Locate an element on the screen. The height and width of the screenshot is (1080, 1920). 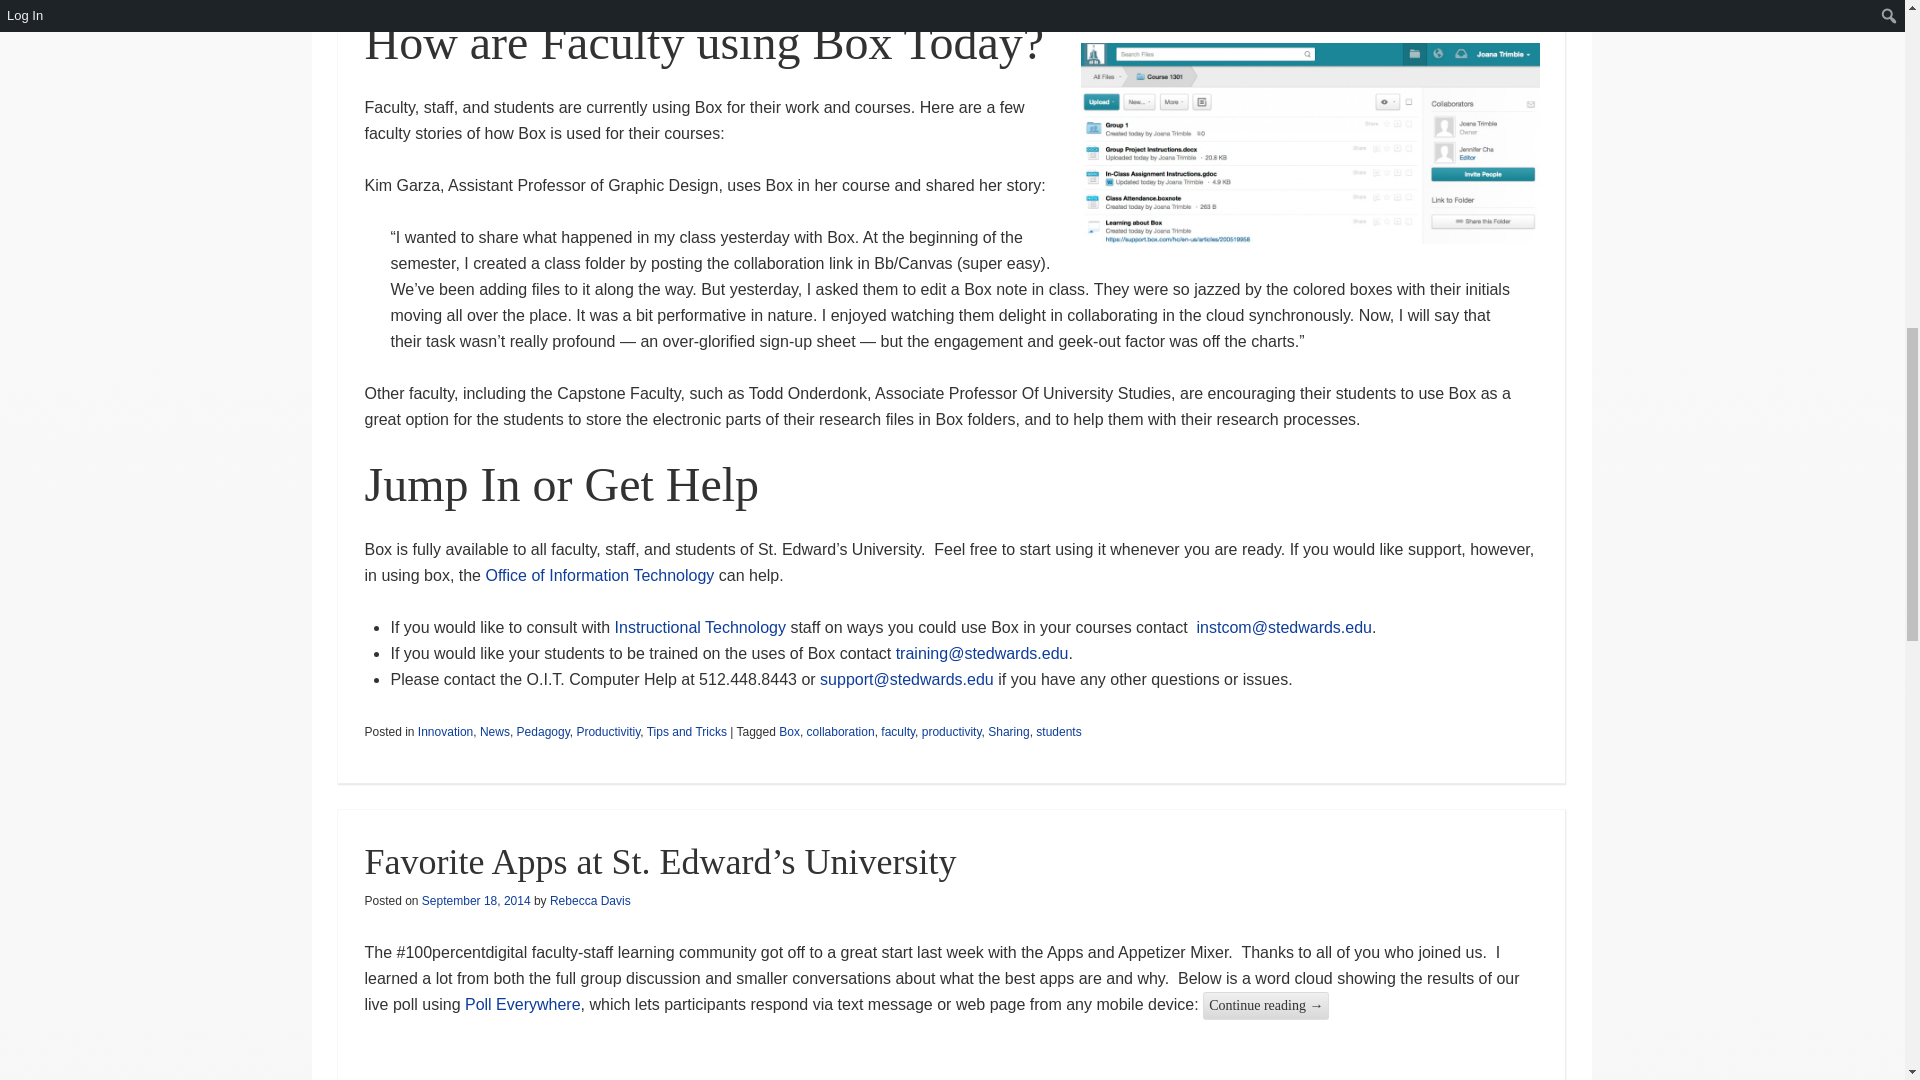
Sharing is located at coordinates (1008, 731).